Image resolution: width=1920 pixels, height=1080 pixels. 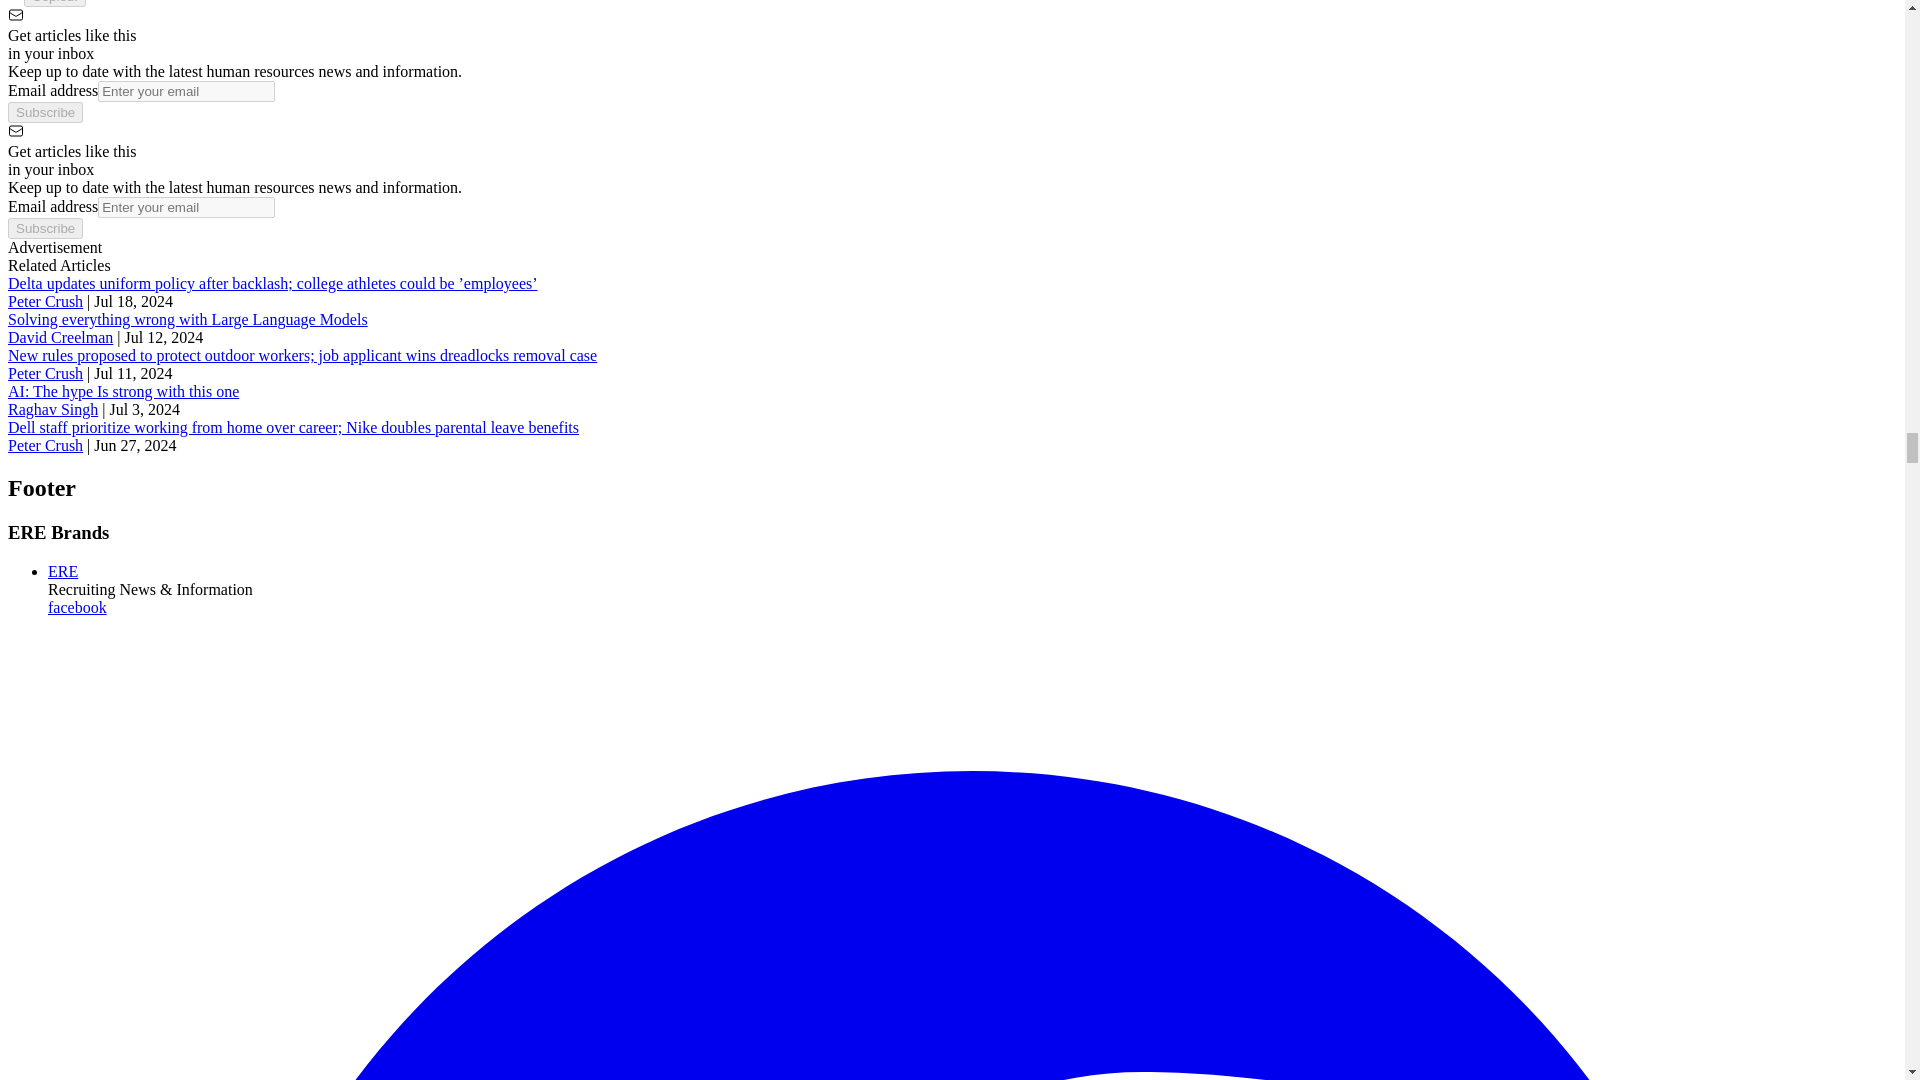 What do you see at coordinates (122, 391) in the screenshot?
I see `AI: The hype Is strong with this one` at bounding box center [122, 391].